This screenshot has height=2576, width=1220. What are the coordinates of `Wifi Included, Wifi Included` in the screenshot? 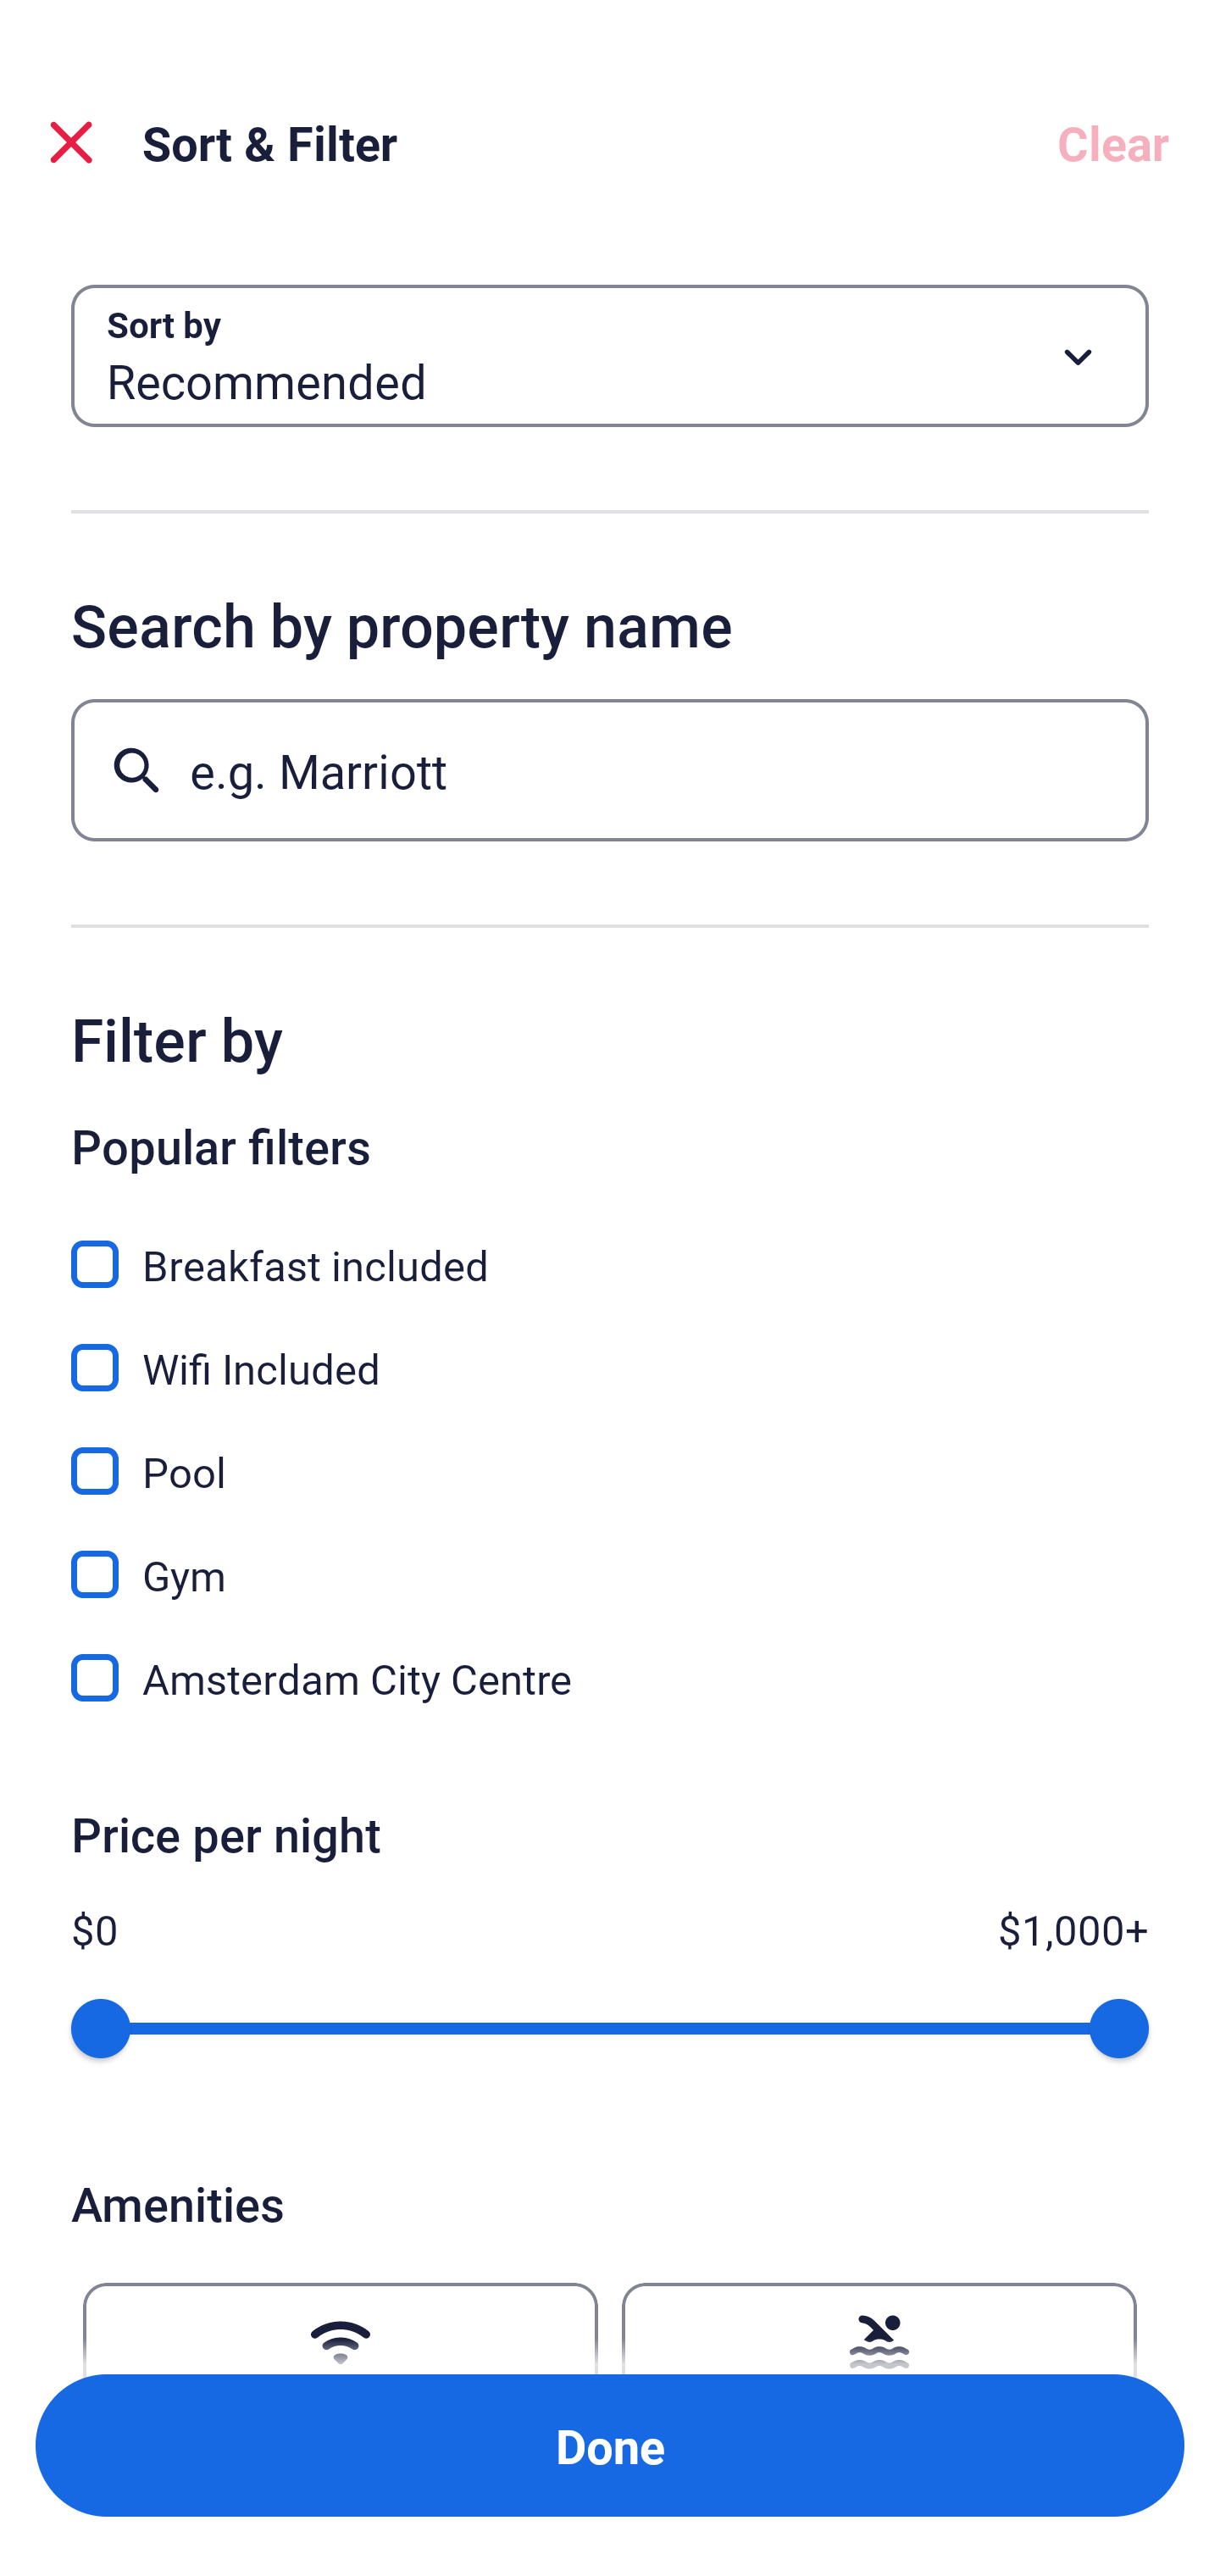 It's located at (610, 1349).